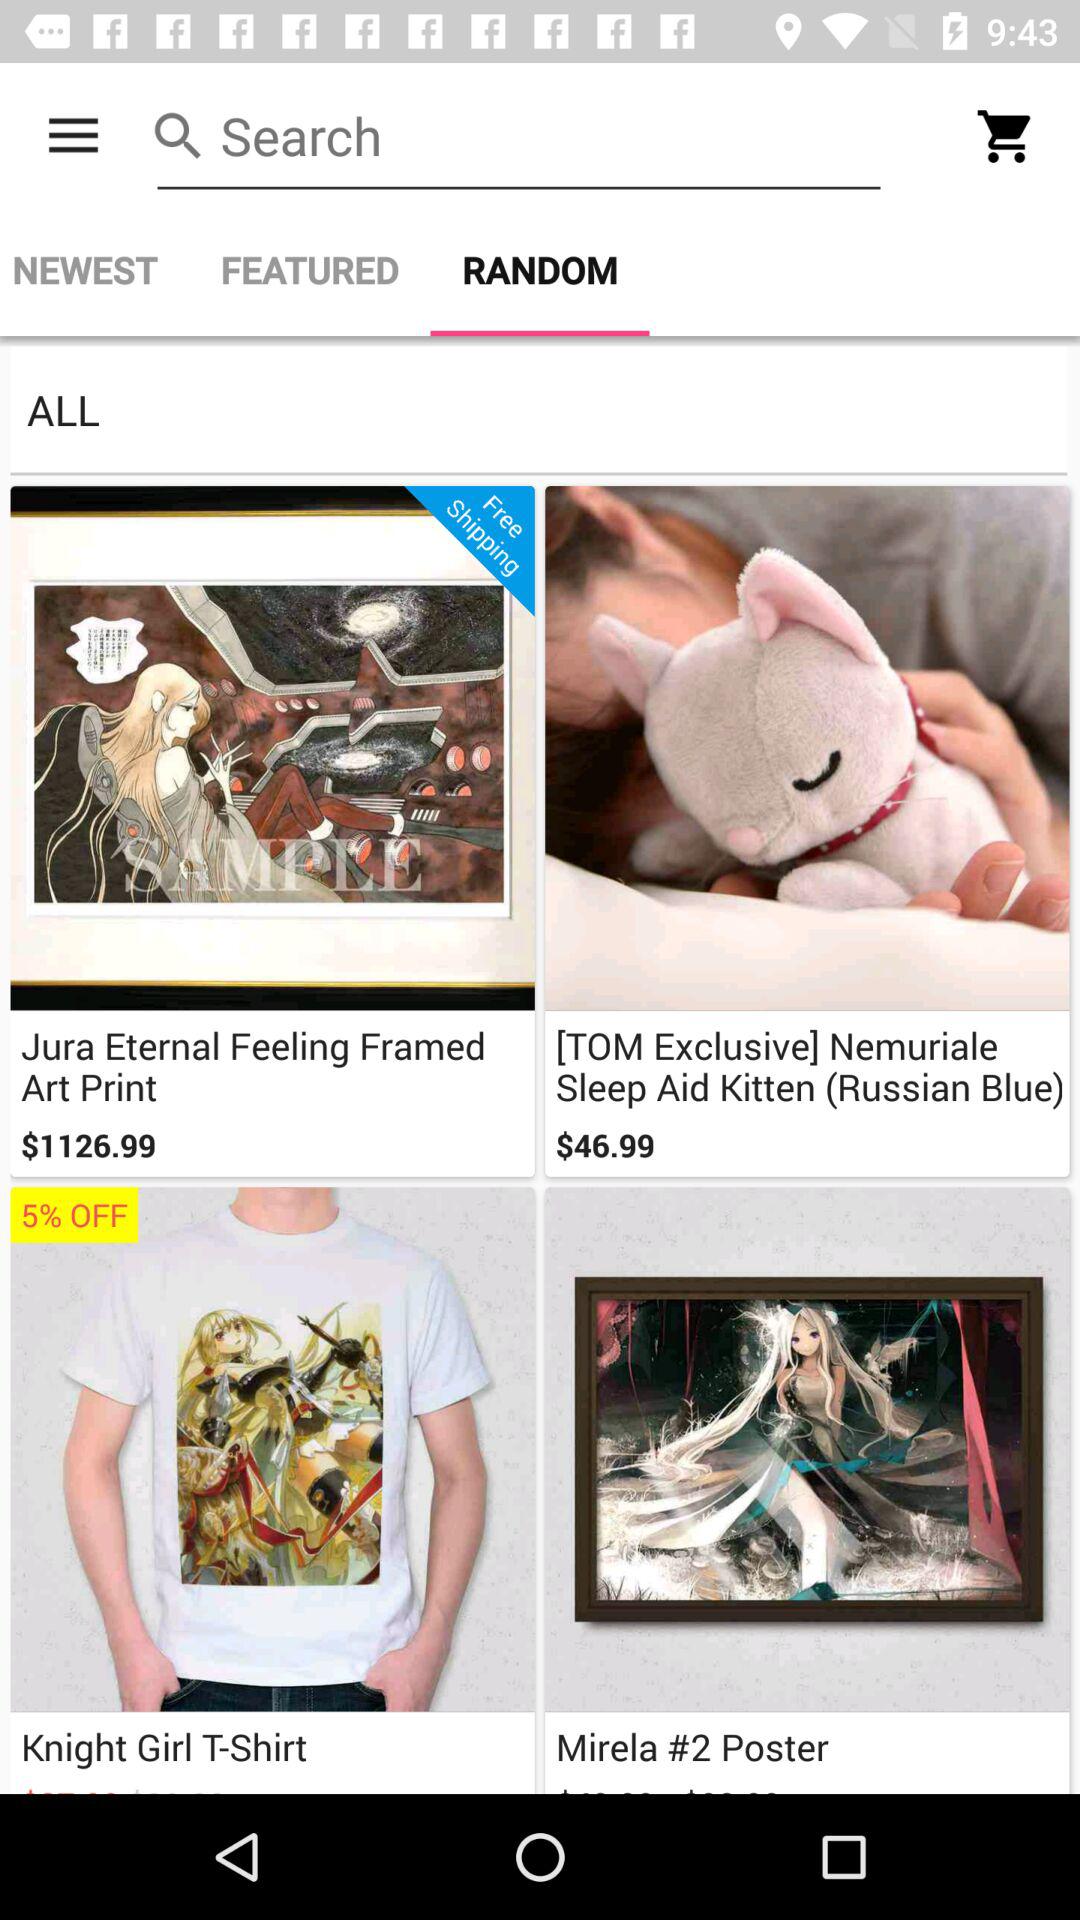 This screenshot has width=1080, height=1920. Describe the element at coordinates (309, 270) in the screenshot. I see `flip to featured icon` at that location.